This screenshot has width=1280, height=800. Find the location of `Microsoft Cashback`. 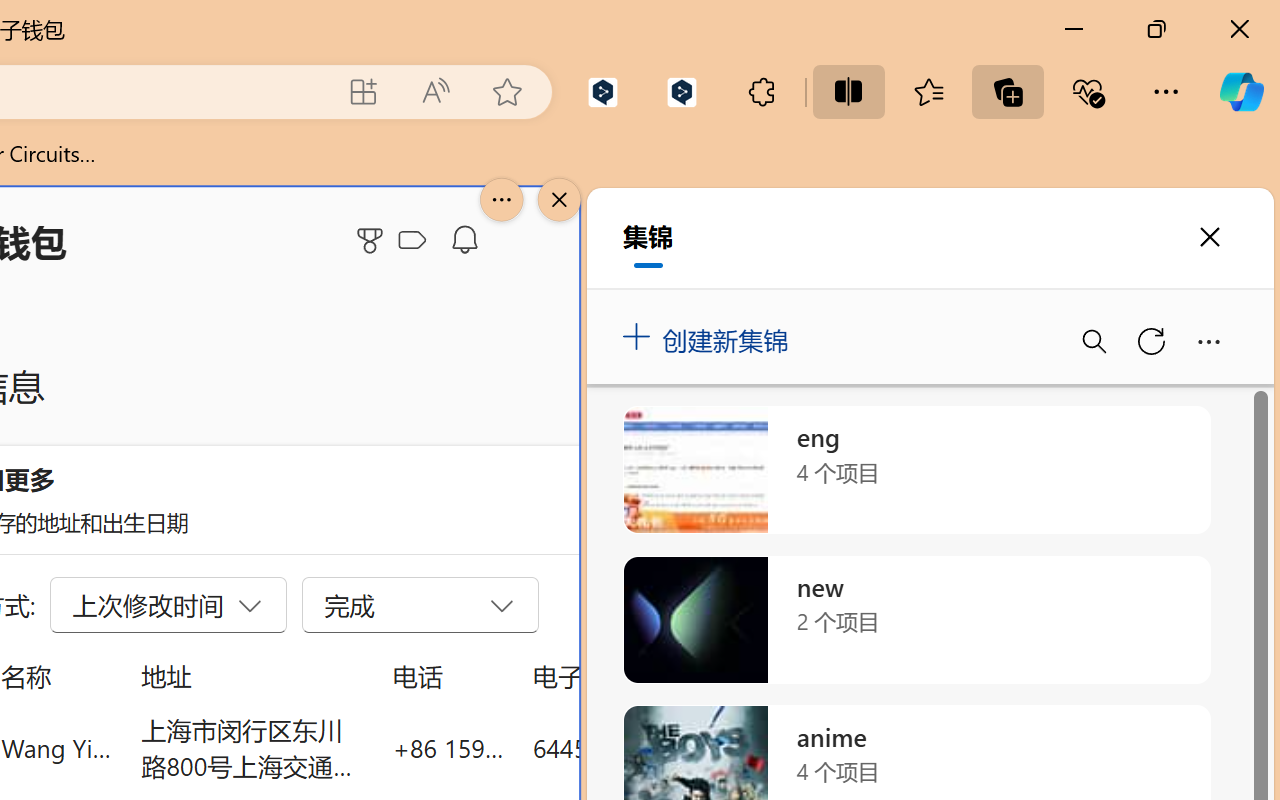

Microsoft Cashback is located at coordinates (416, 241).